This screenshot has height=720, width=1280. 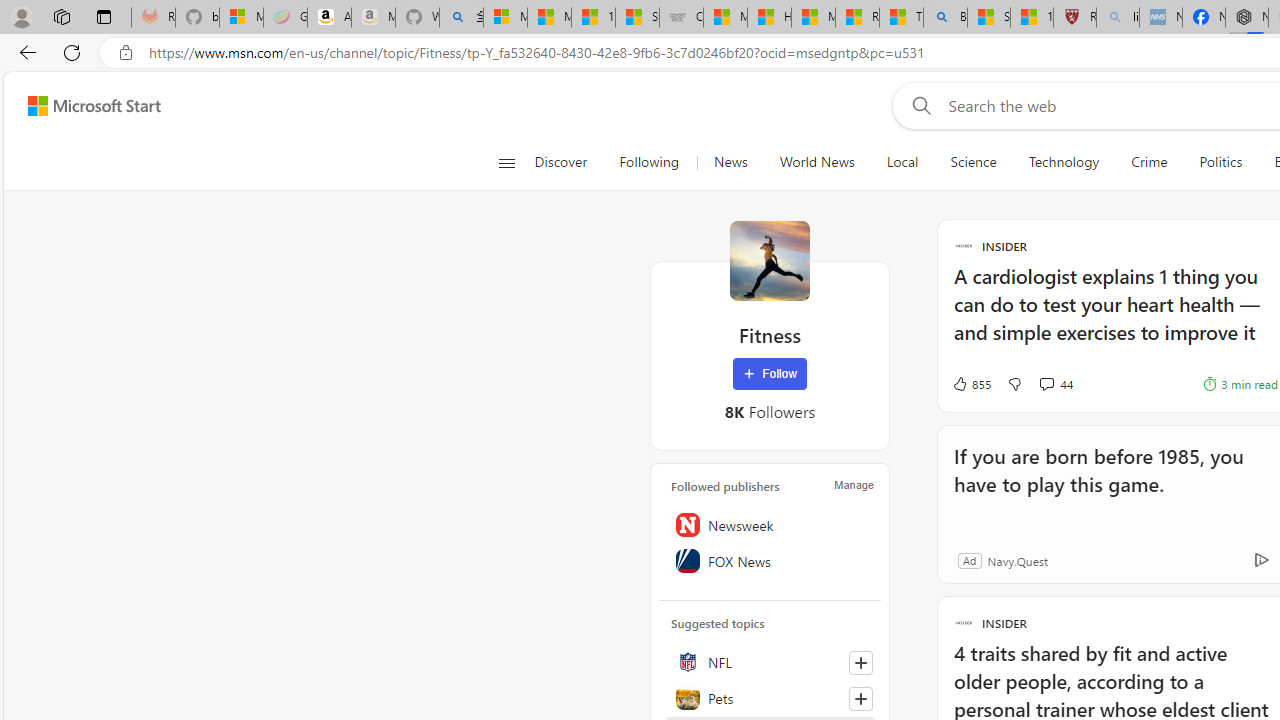 What do you see at coordinates (770, 374) in the screenshot?
I see `Follow` at bounding box center [770, 374].